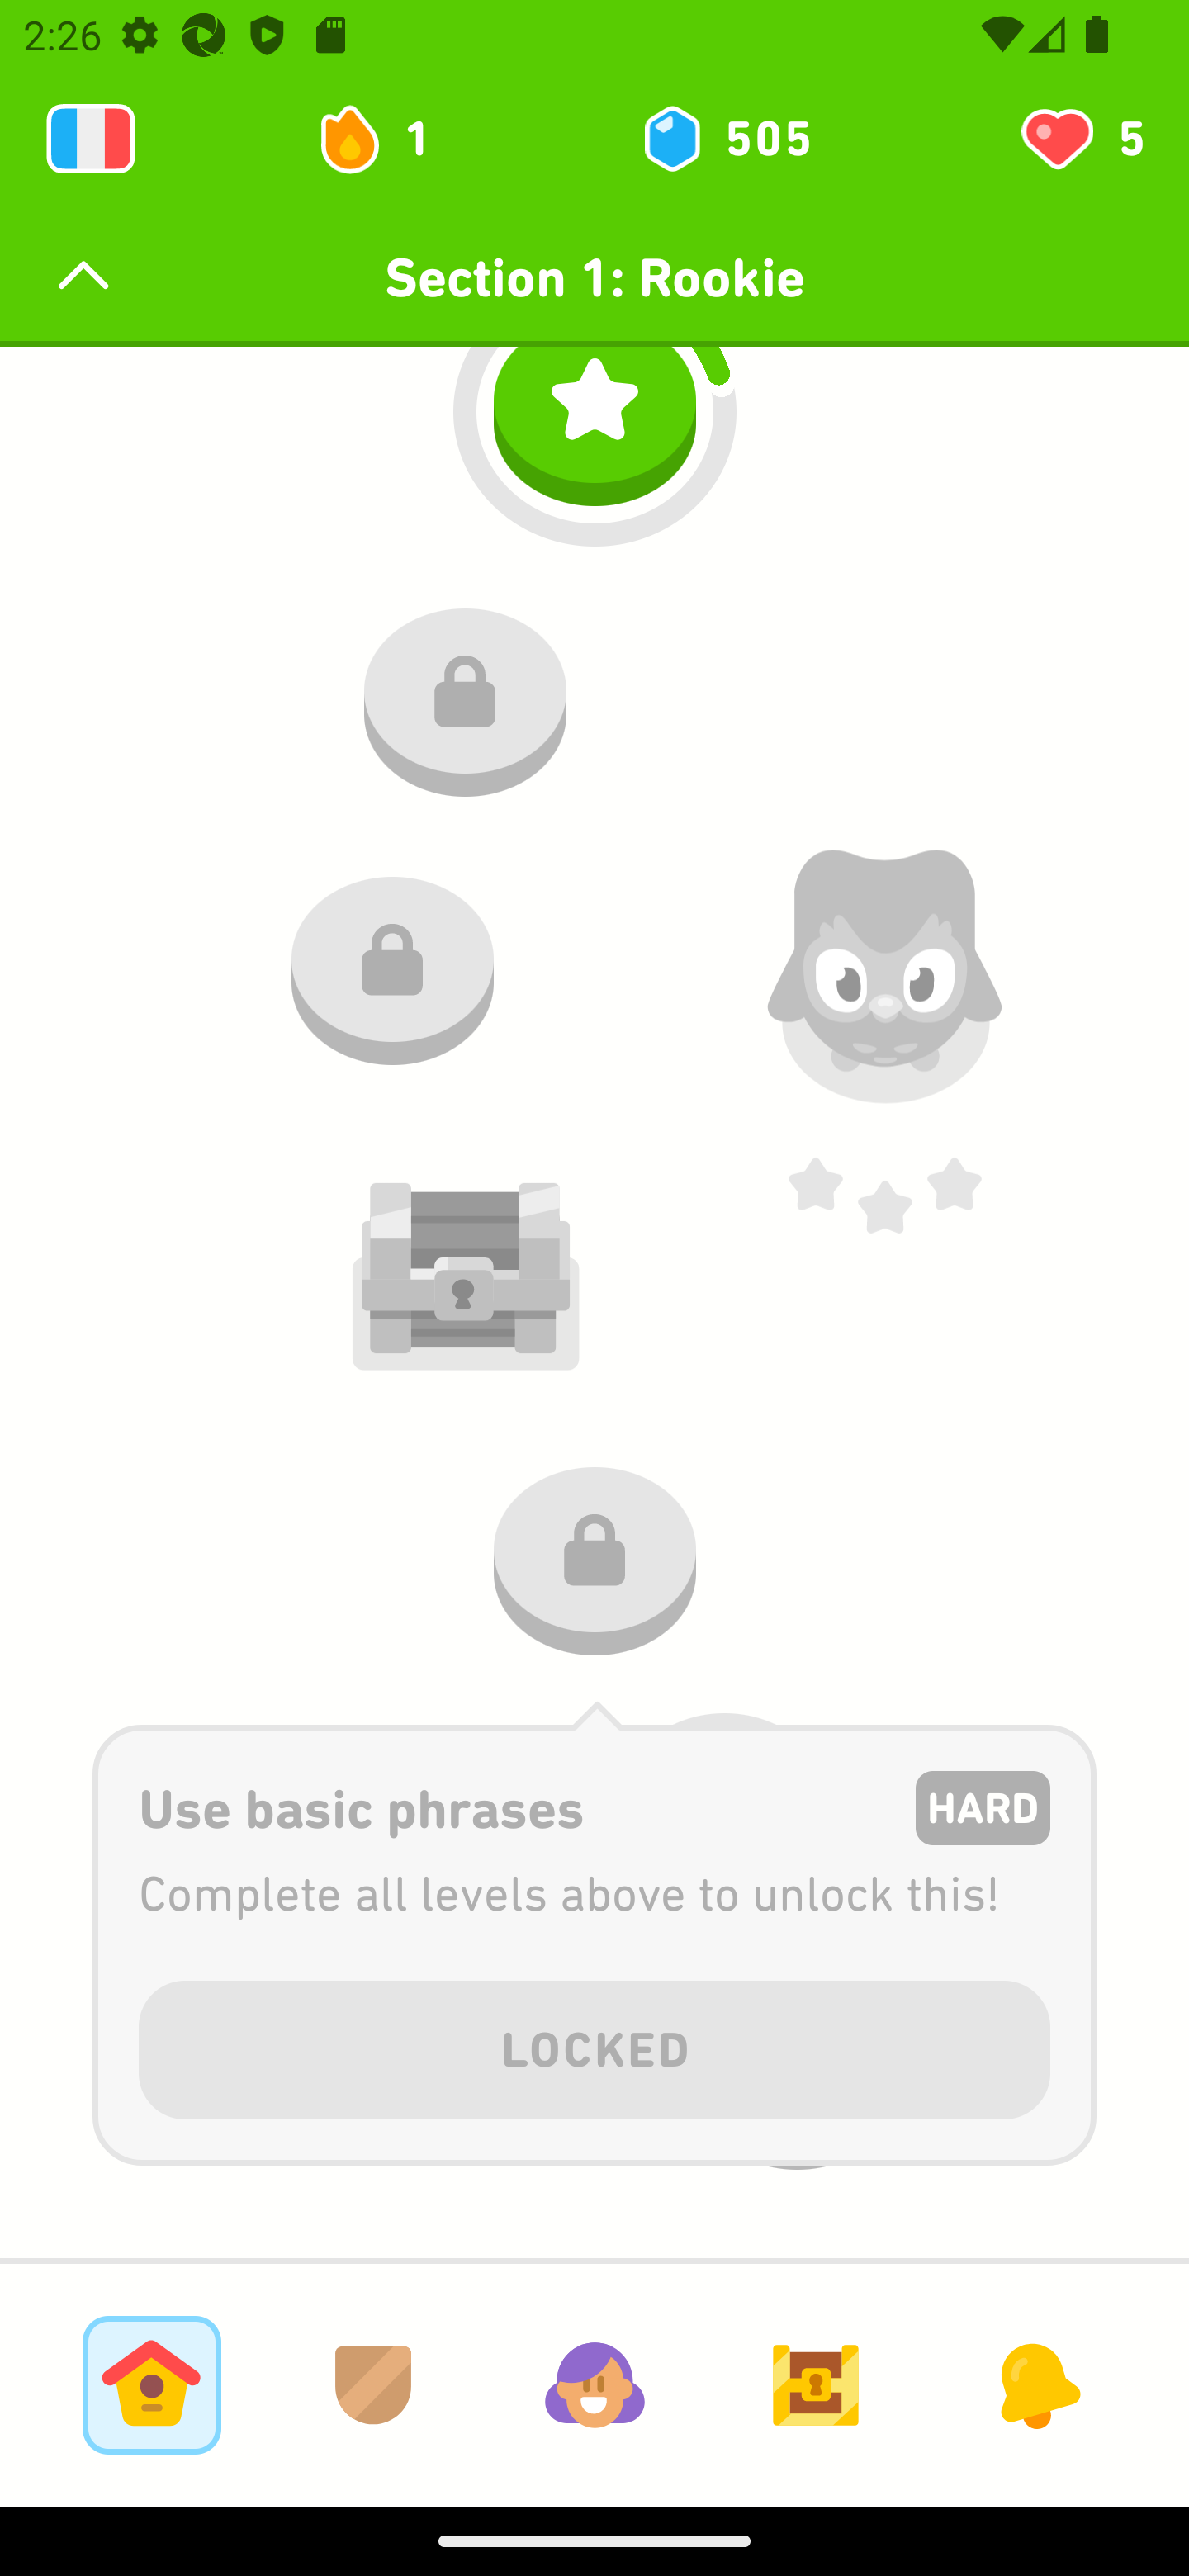 The image size is (1189, 2576). Describe the element at coordinates (91, 139) in the screenshot. I see `Learning 2131888976` at that location.